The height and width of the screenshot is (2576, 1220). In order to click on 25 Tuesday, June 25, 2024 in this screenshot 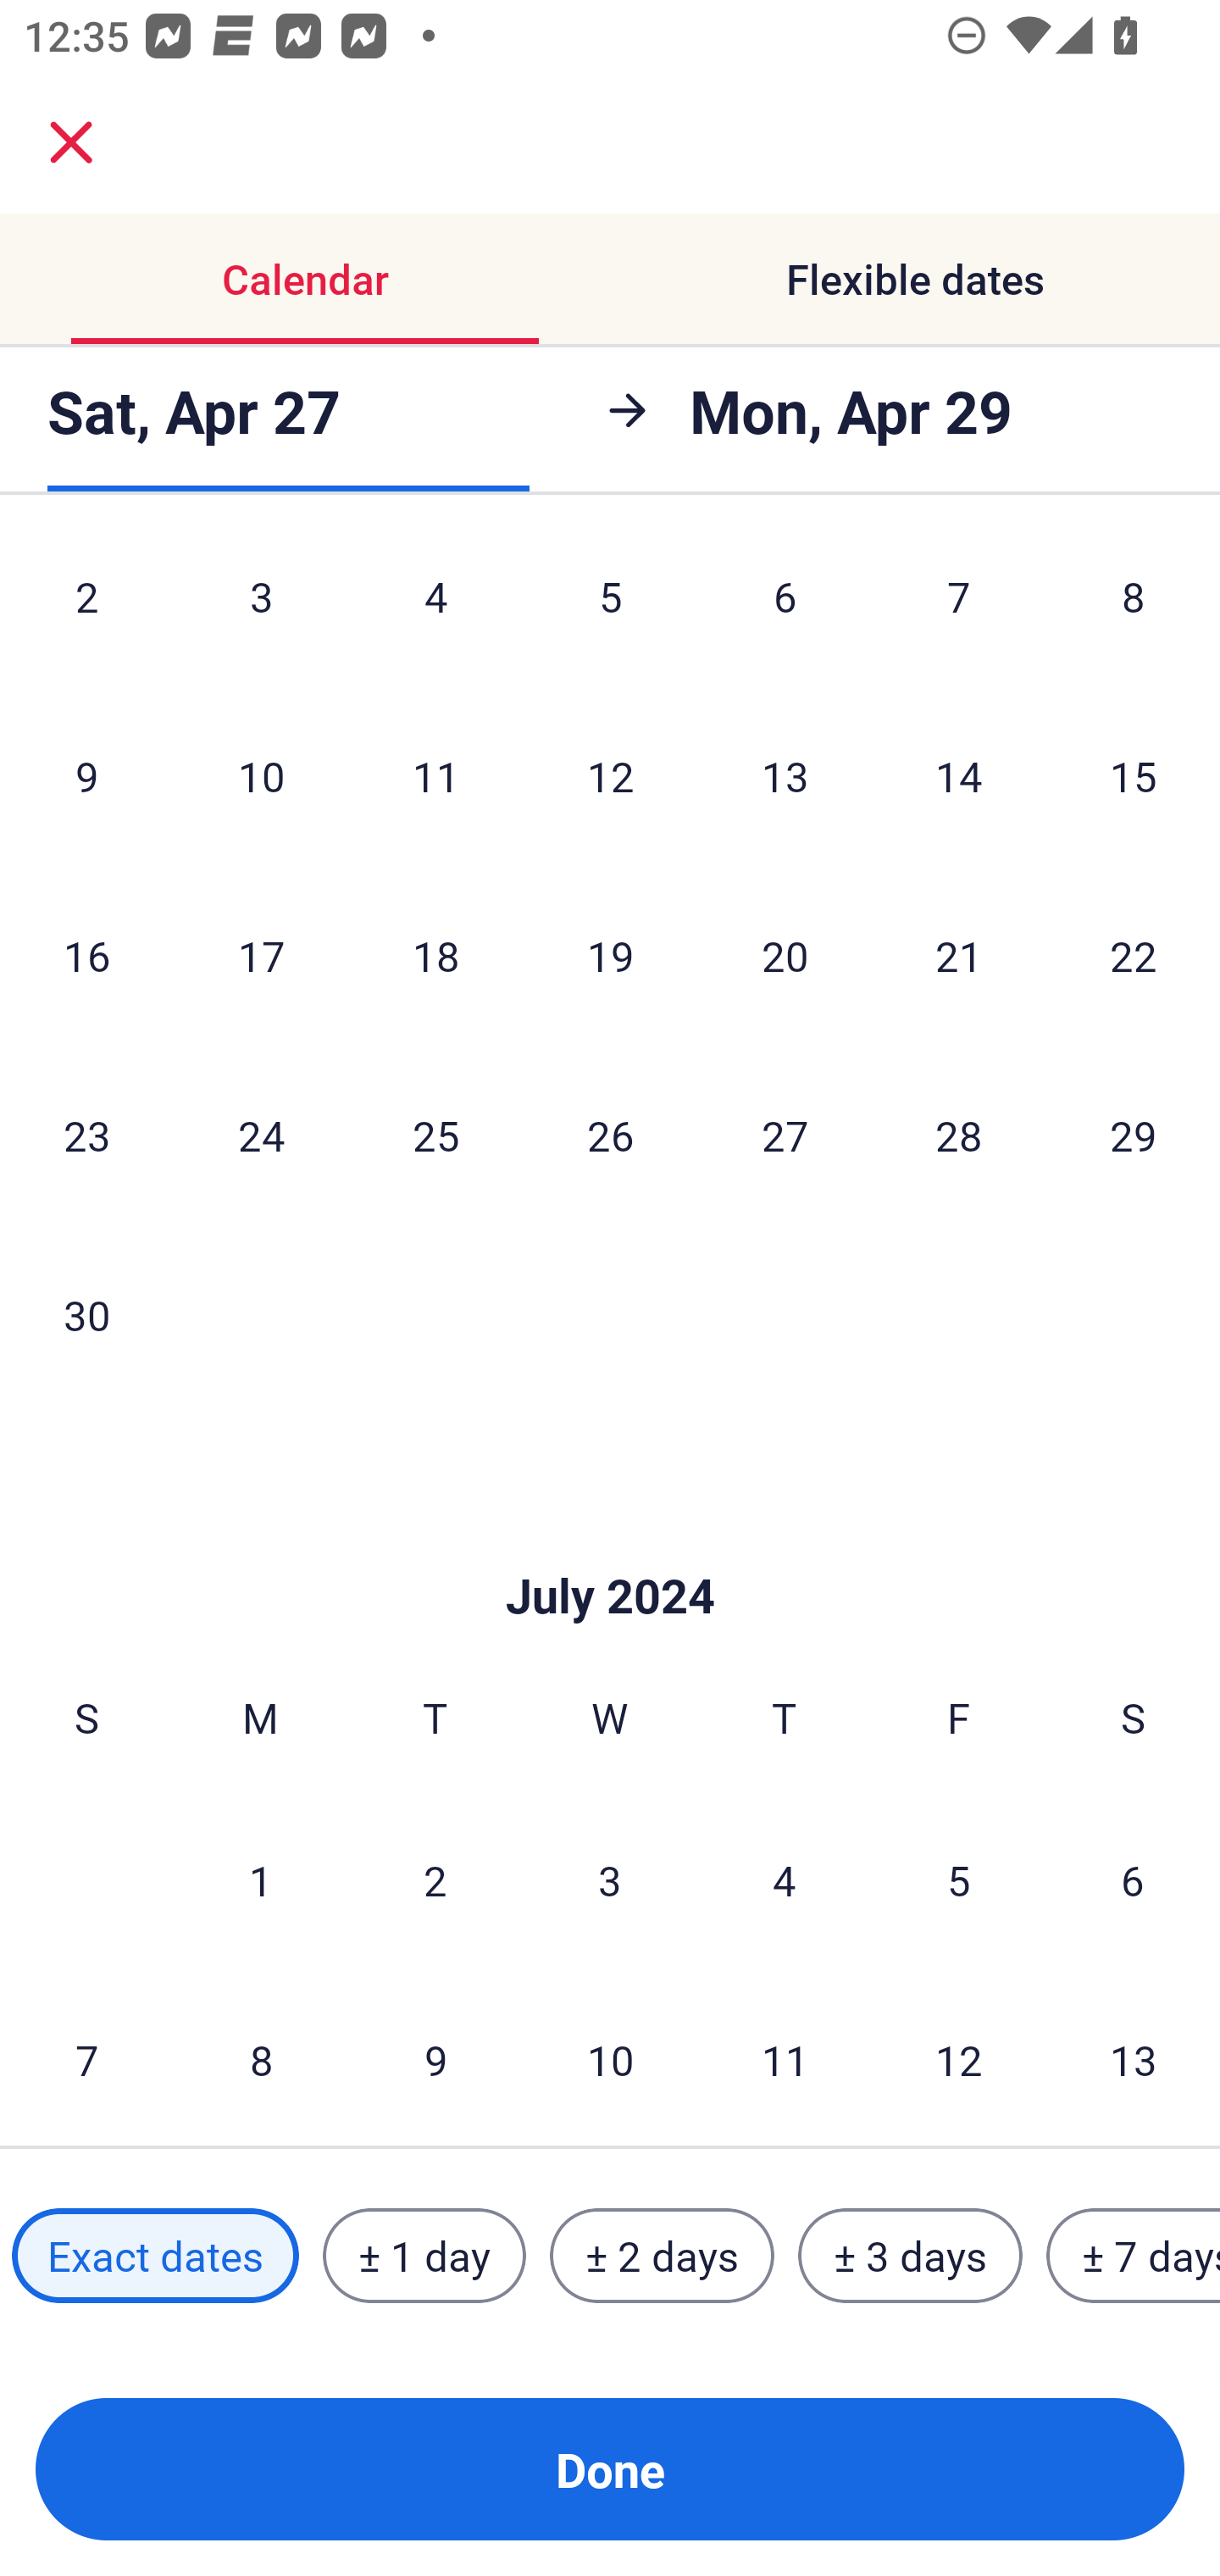, I will do `click(435, 1134)`.